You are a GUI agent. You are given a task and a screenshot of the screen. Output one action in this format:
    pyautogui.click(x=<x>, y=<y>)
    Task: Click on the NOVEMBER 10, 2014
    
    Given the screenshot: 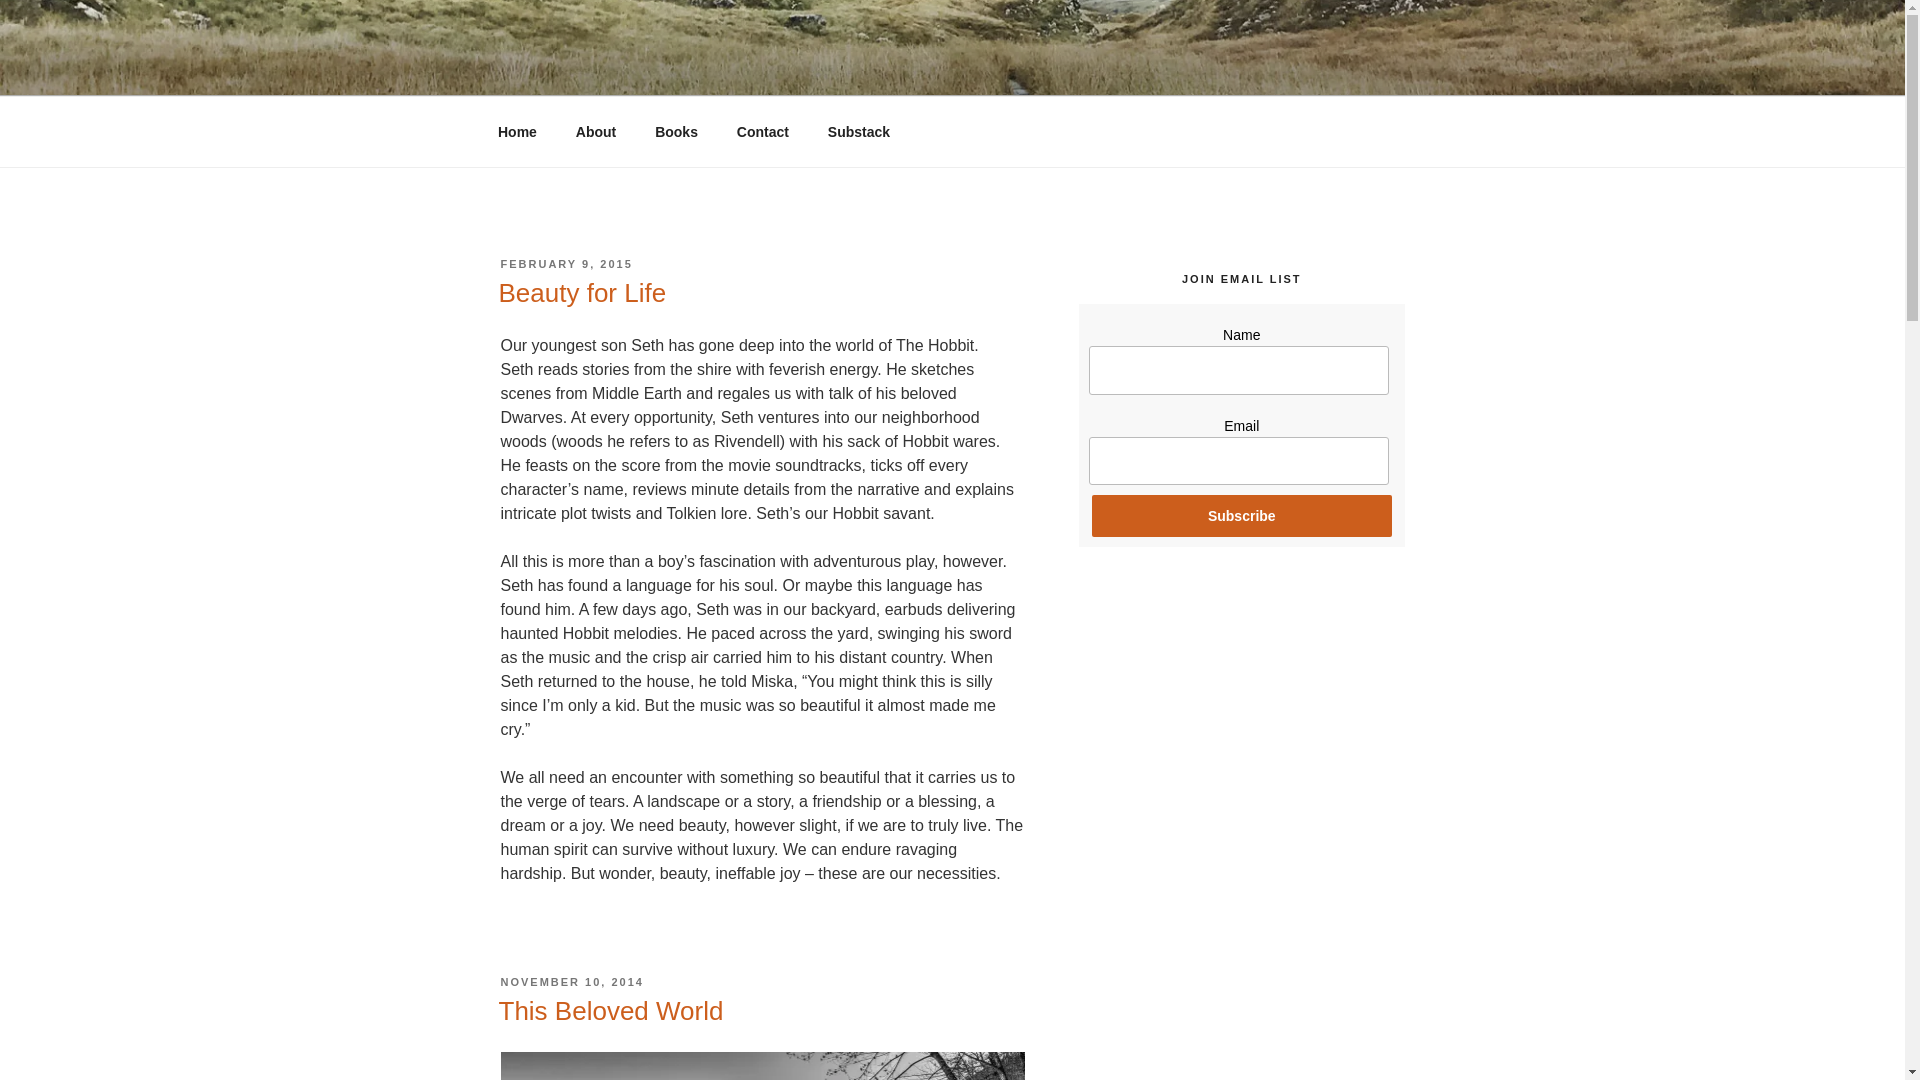 What is the action you would take?
    pyautogui.click(x=571, y=982)
    